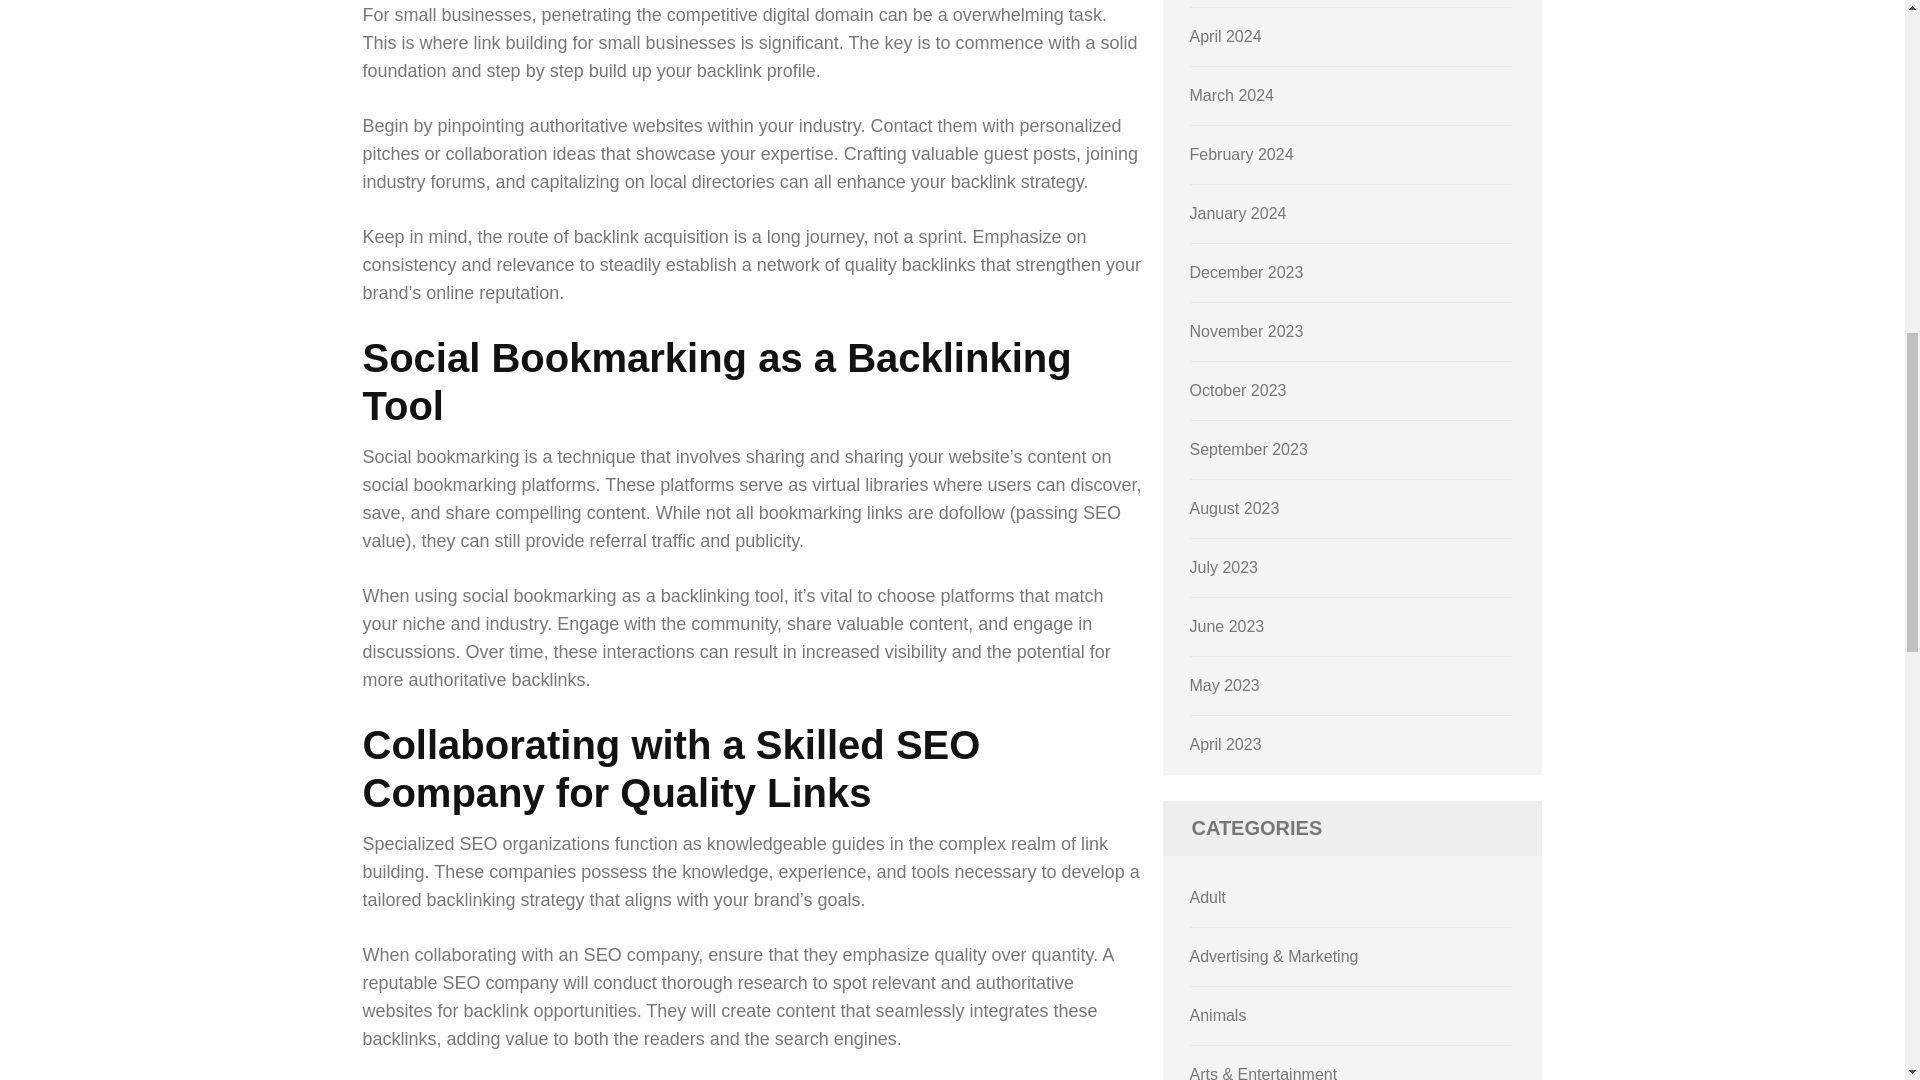 The height and width of the screenshot is (1080, 1920). What do you see at coordinates (1224, 686) in the screenshot?
I see `May 2023` at bounding box center [1224, 686].